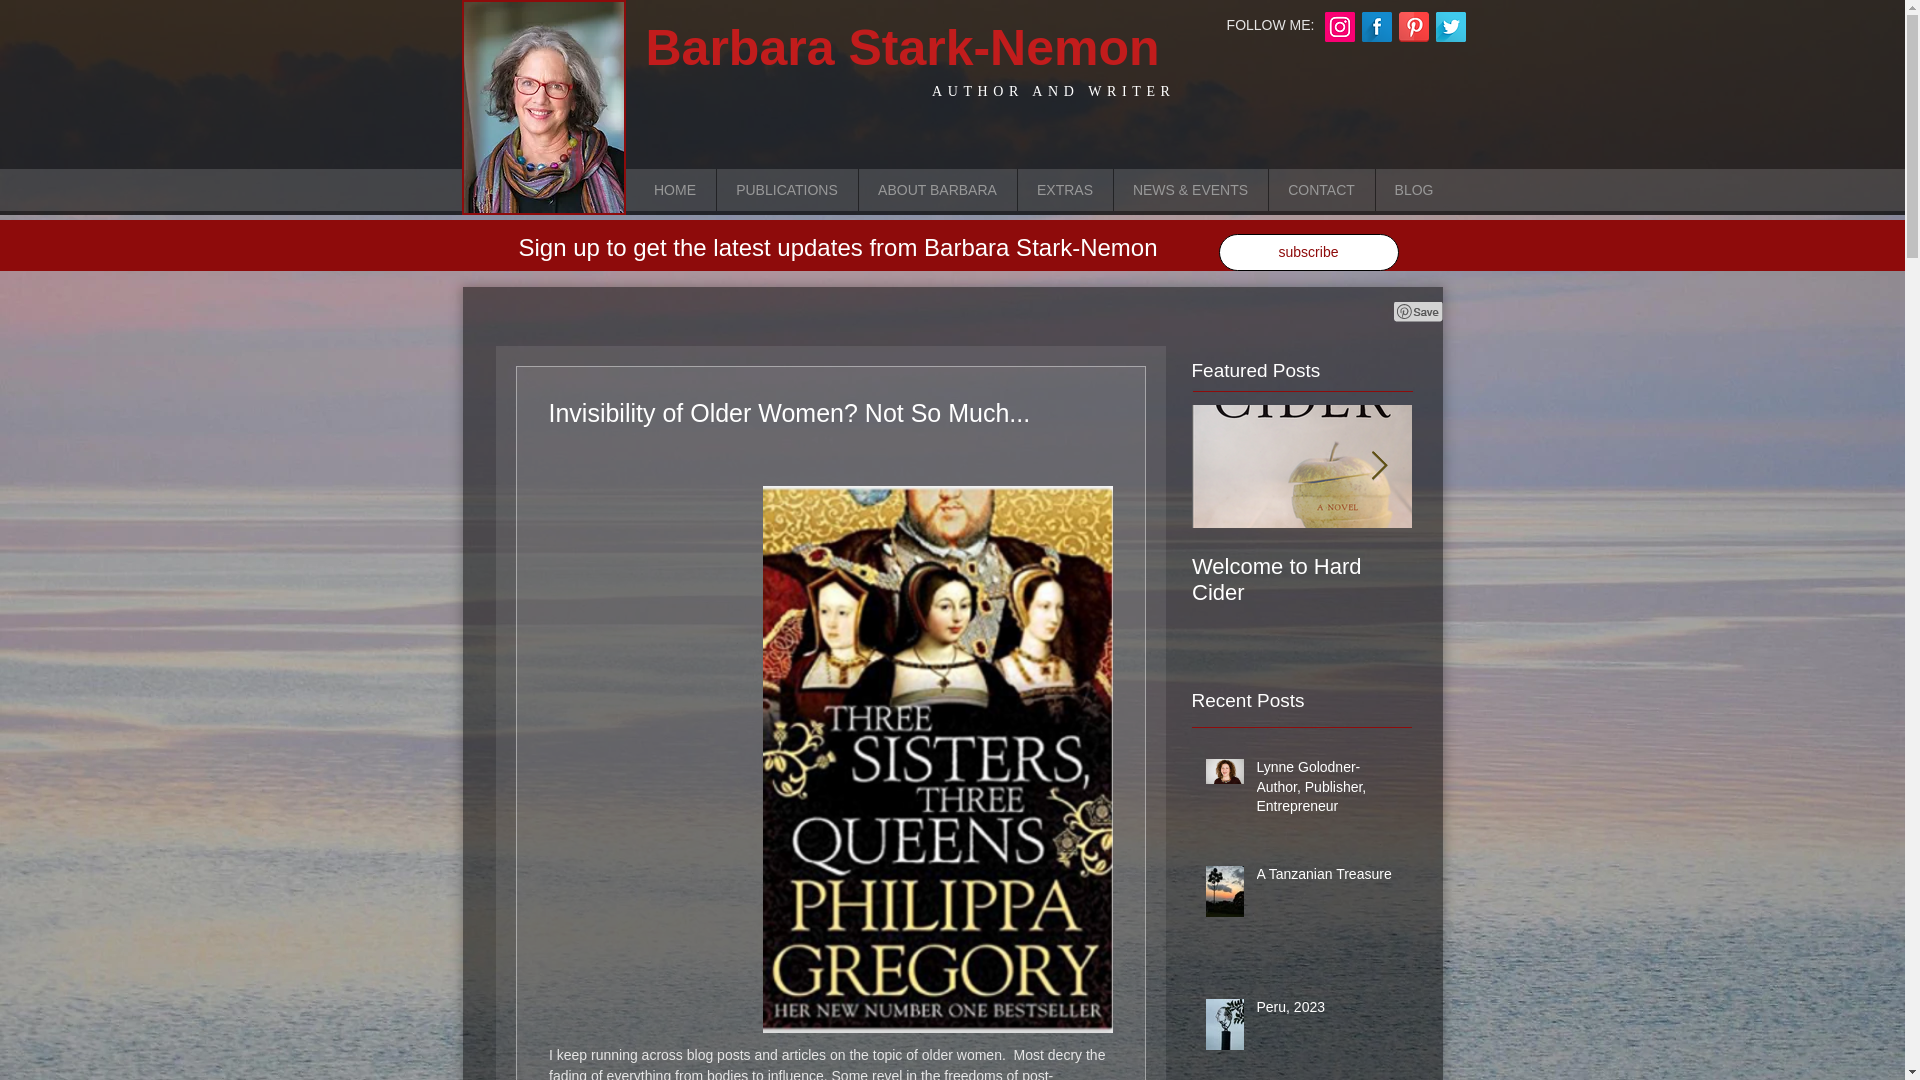  What do you see at coordinates (1418, 312) in the screenshot?
I see `Pin to Pinterest` at bounding box center [1418, 312].